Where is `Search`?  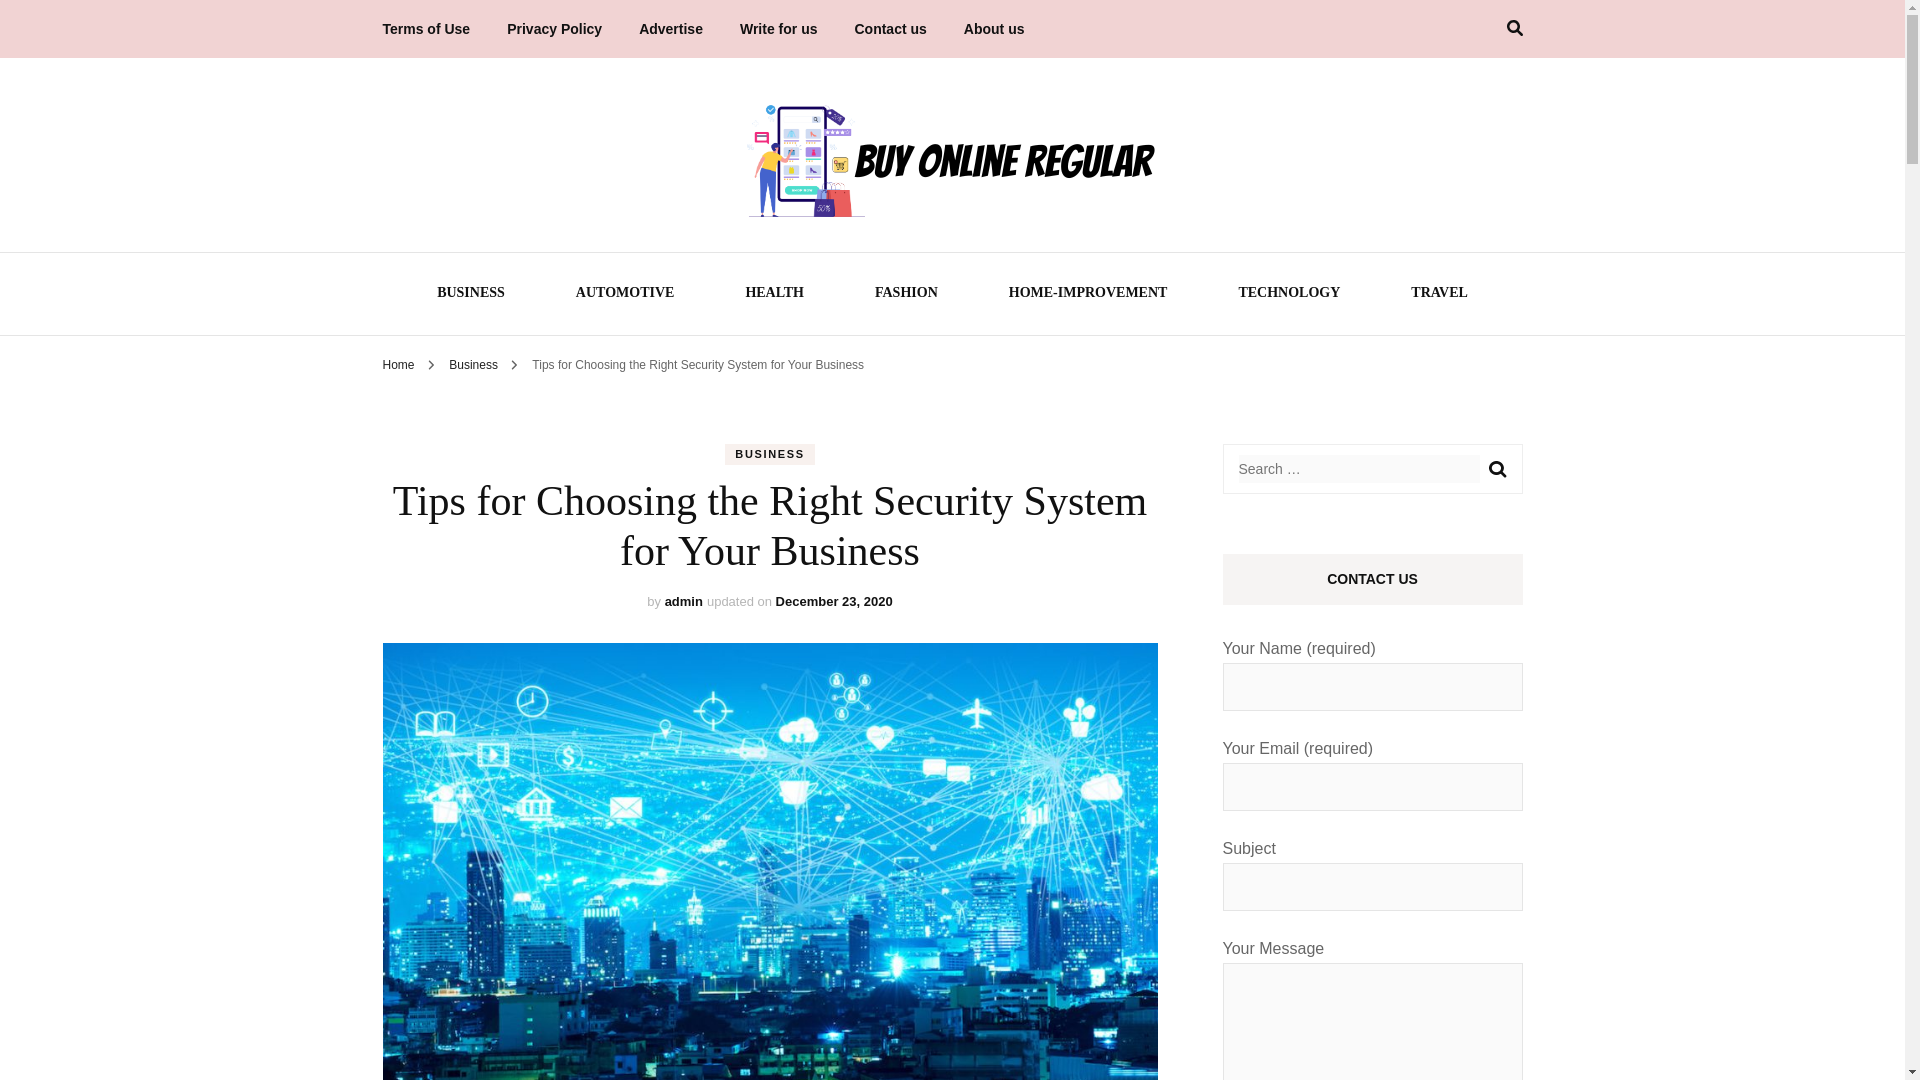 Search is located at coordinates (1496, 470).